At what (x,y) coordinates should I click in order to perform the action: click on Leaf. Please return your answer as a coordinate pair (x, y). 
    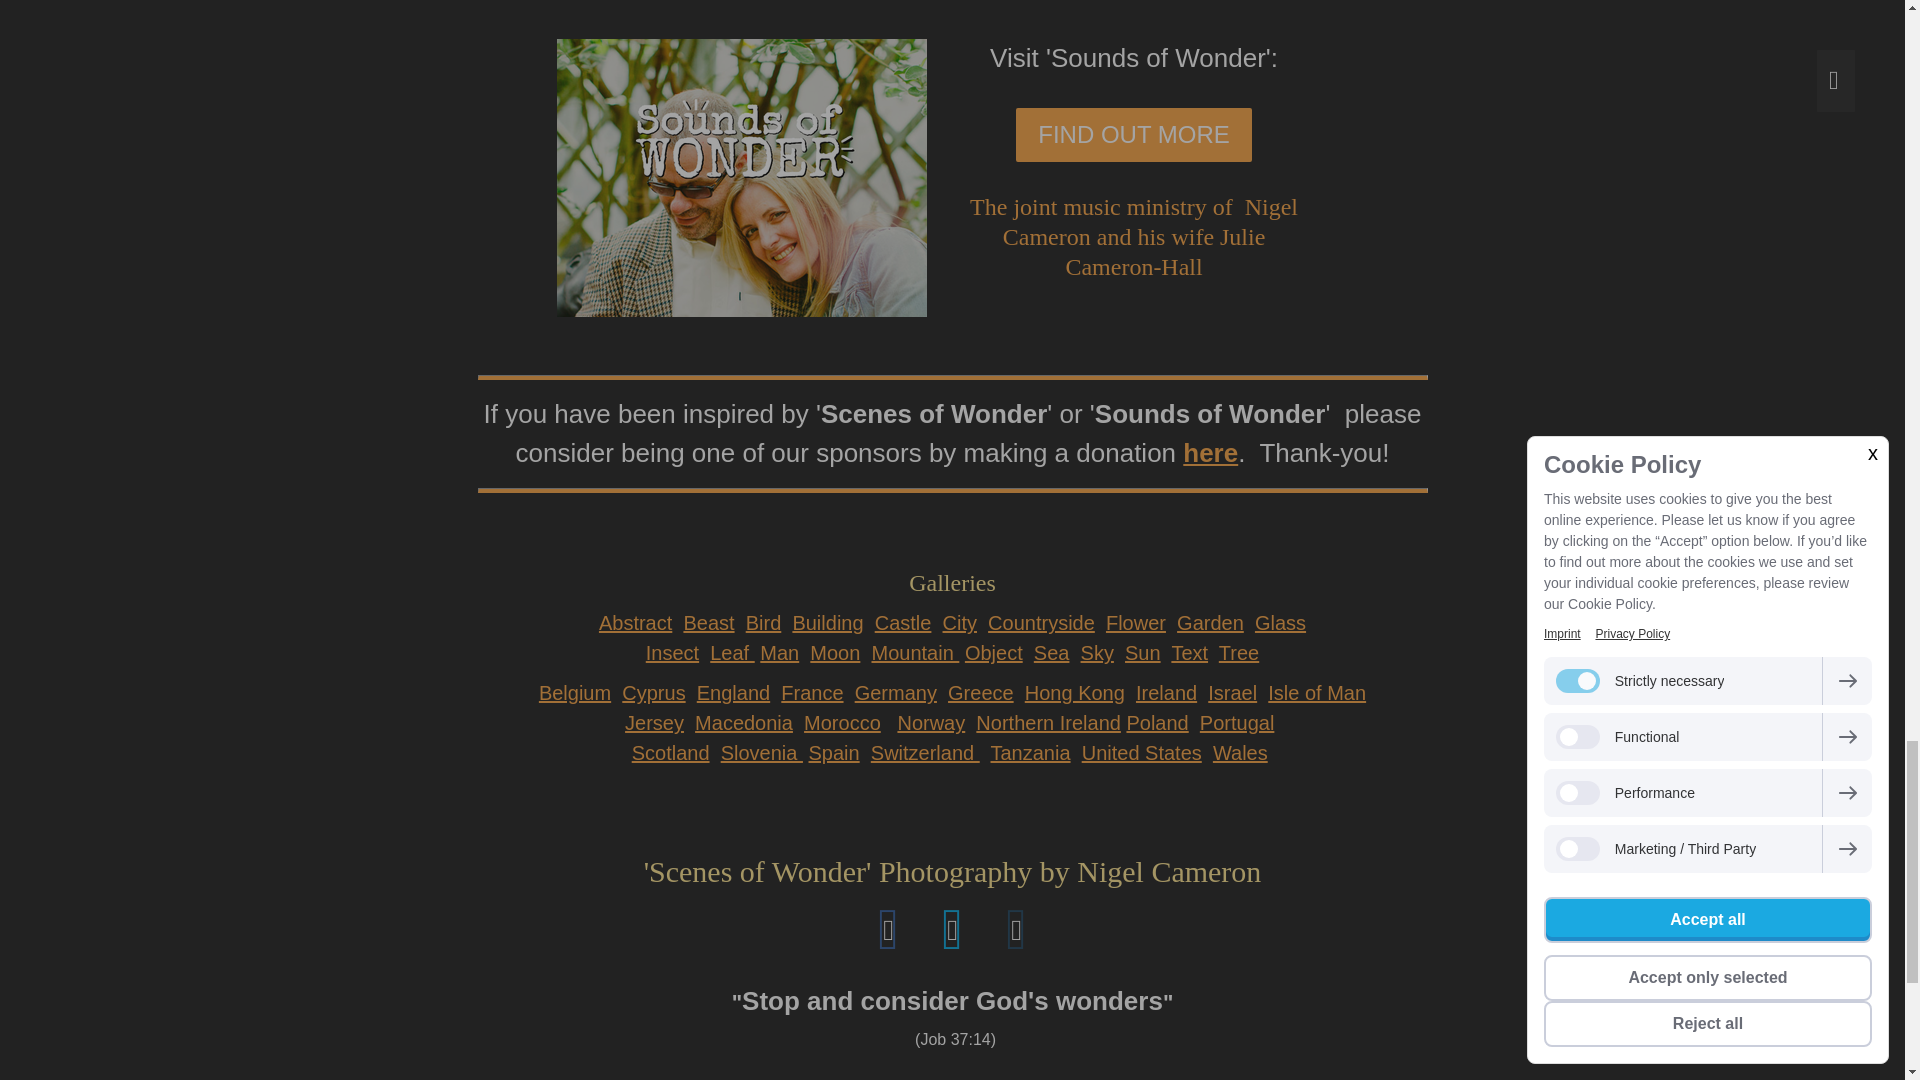
    Looking at the image, I should click on (732, 652).